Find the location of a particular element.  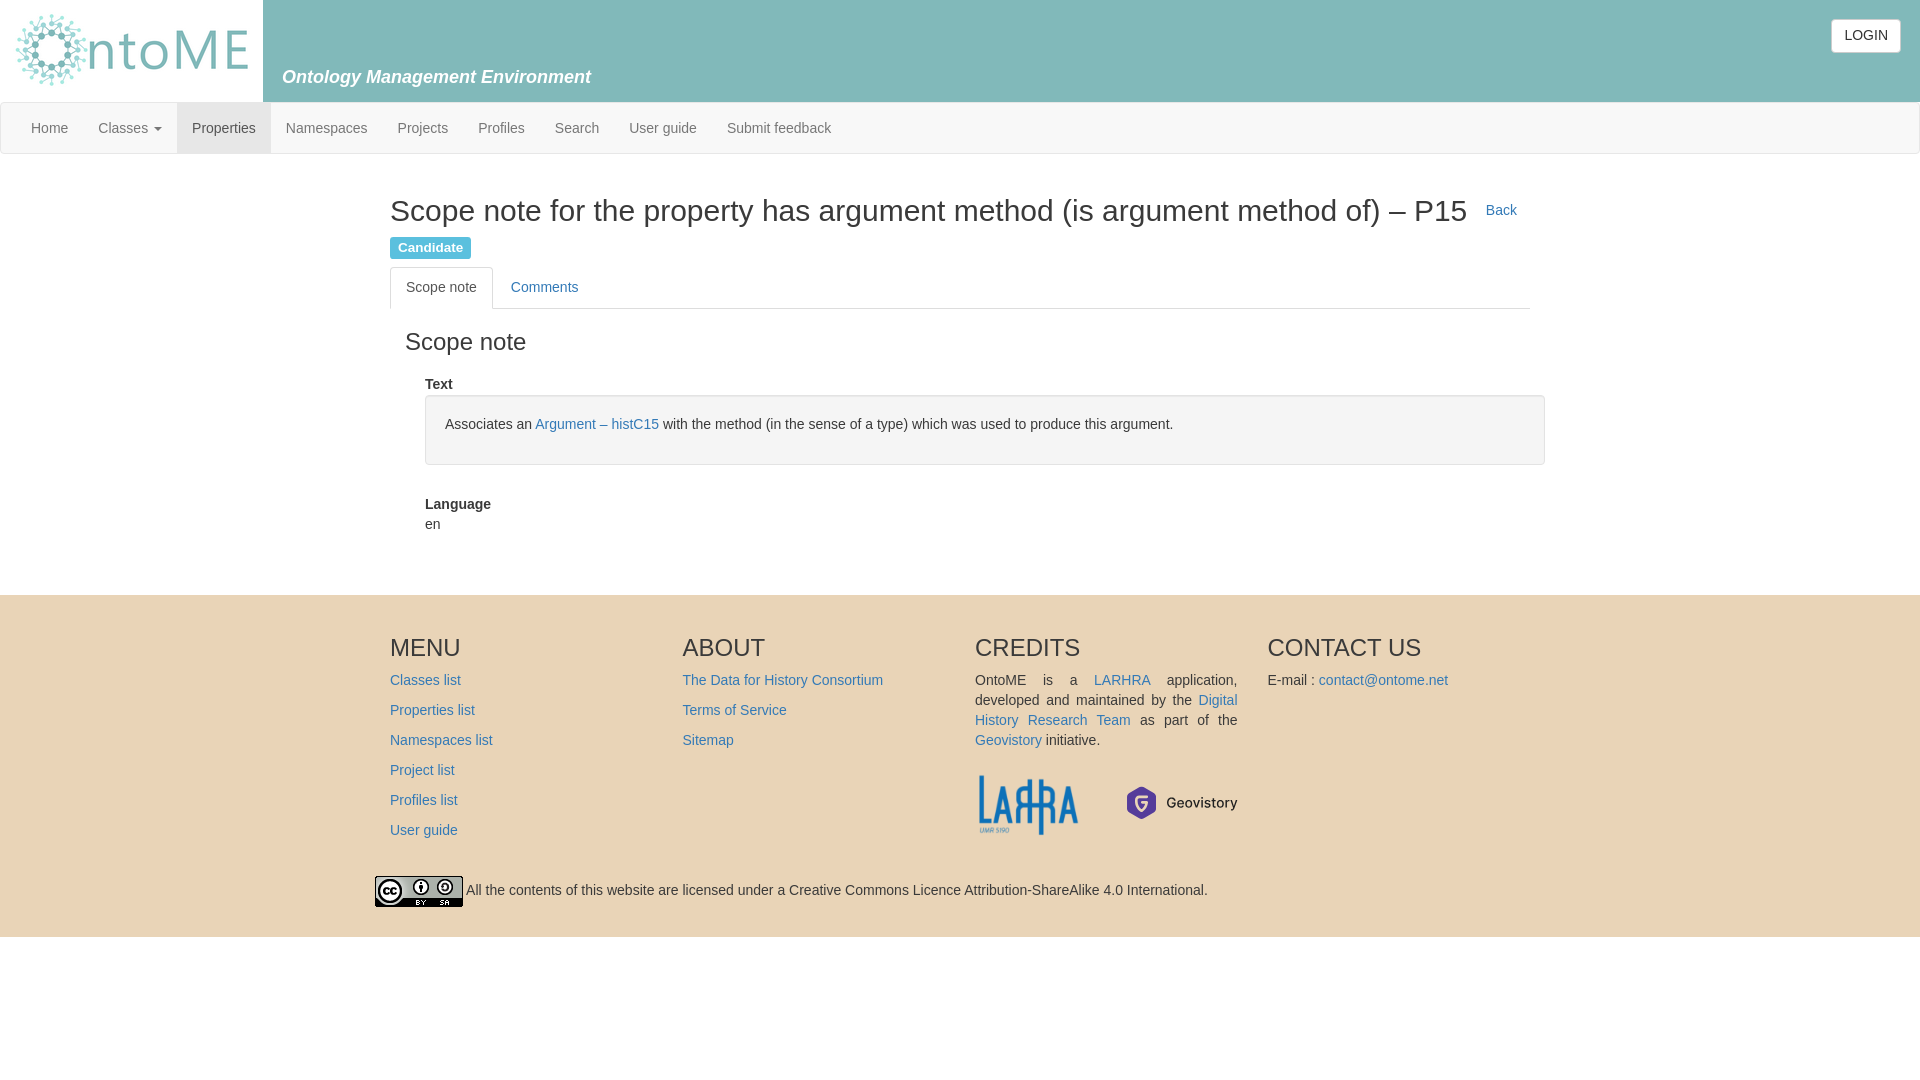

Properties is located at coordinates (223, 128).